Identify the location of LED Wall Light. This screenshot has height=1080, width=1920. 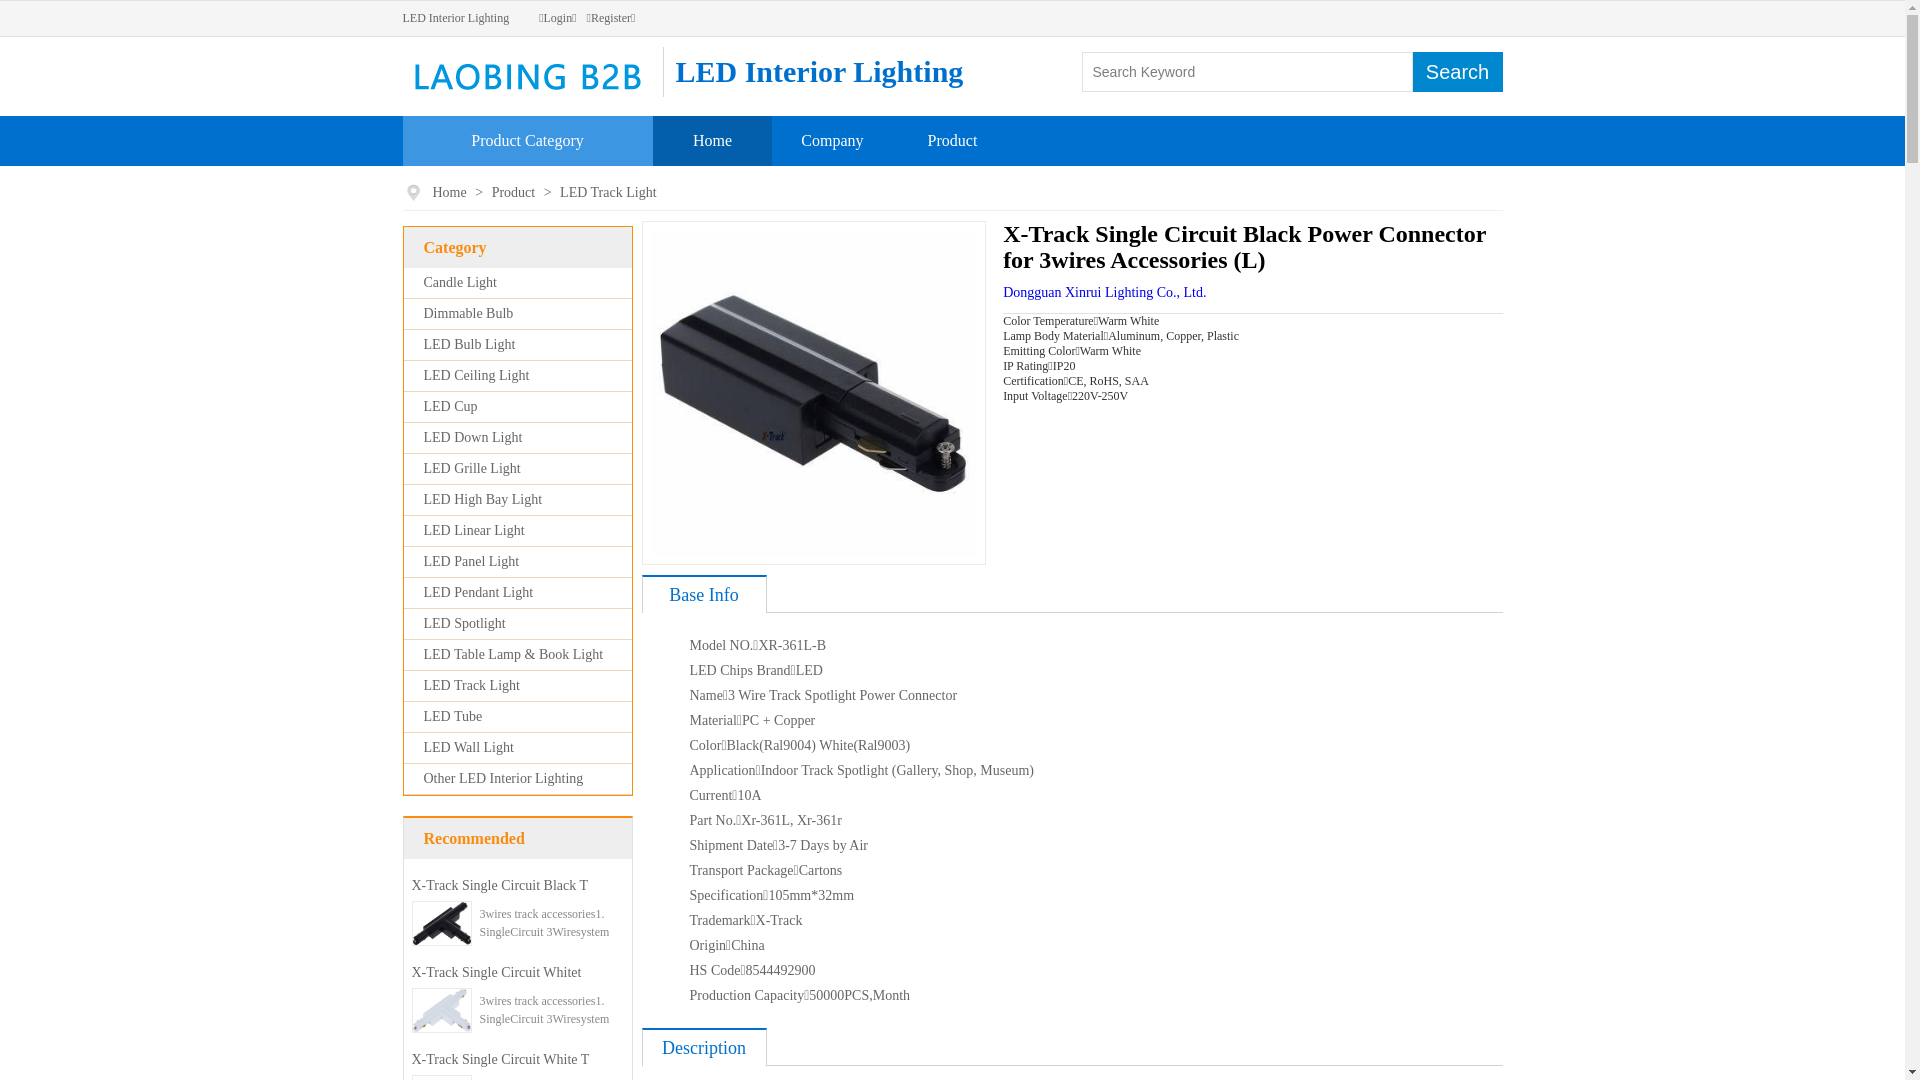
(469, 748).